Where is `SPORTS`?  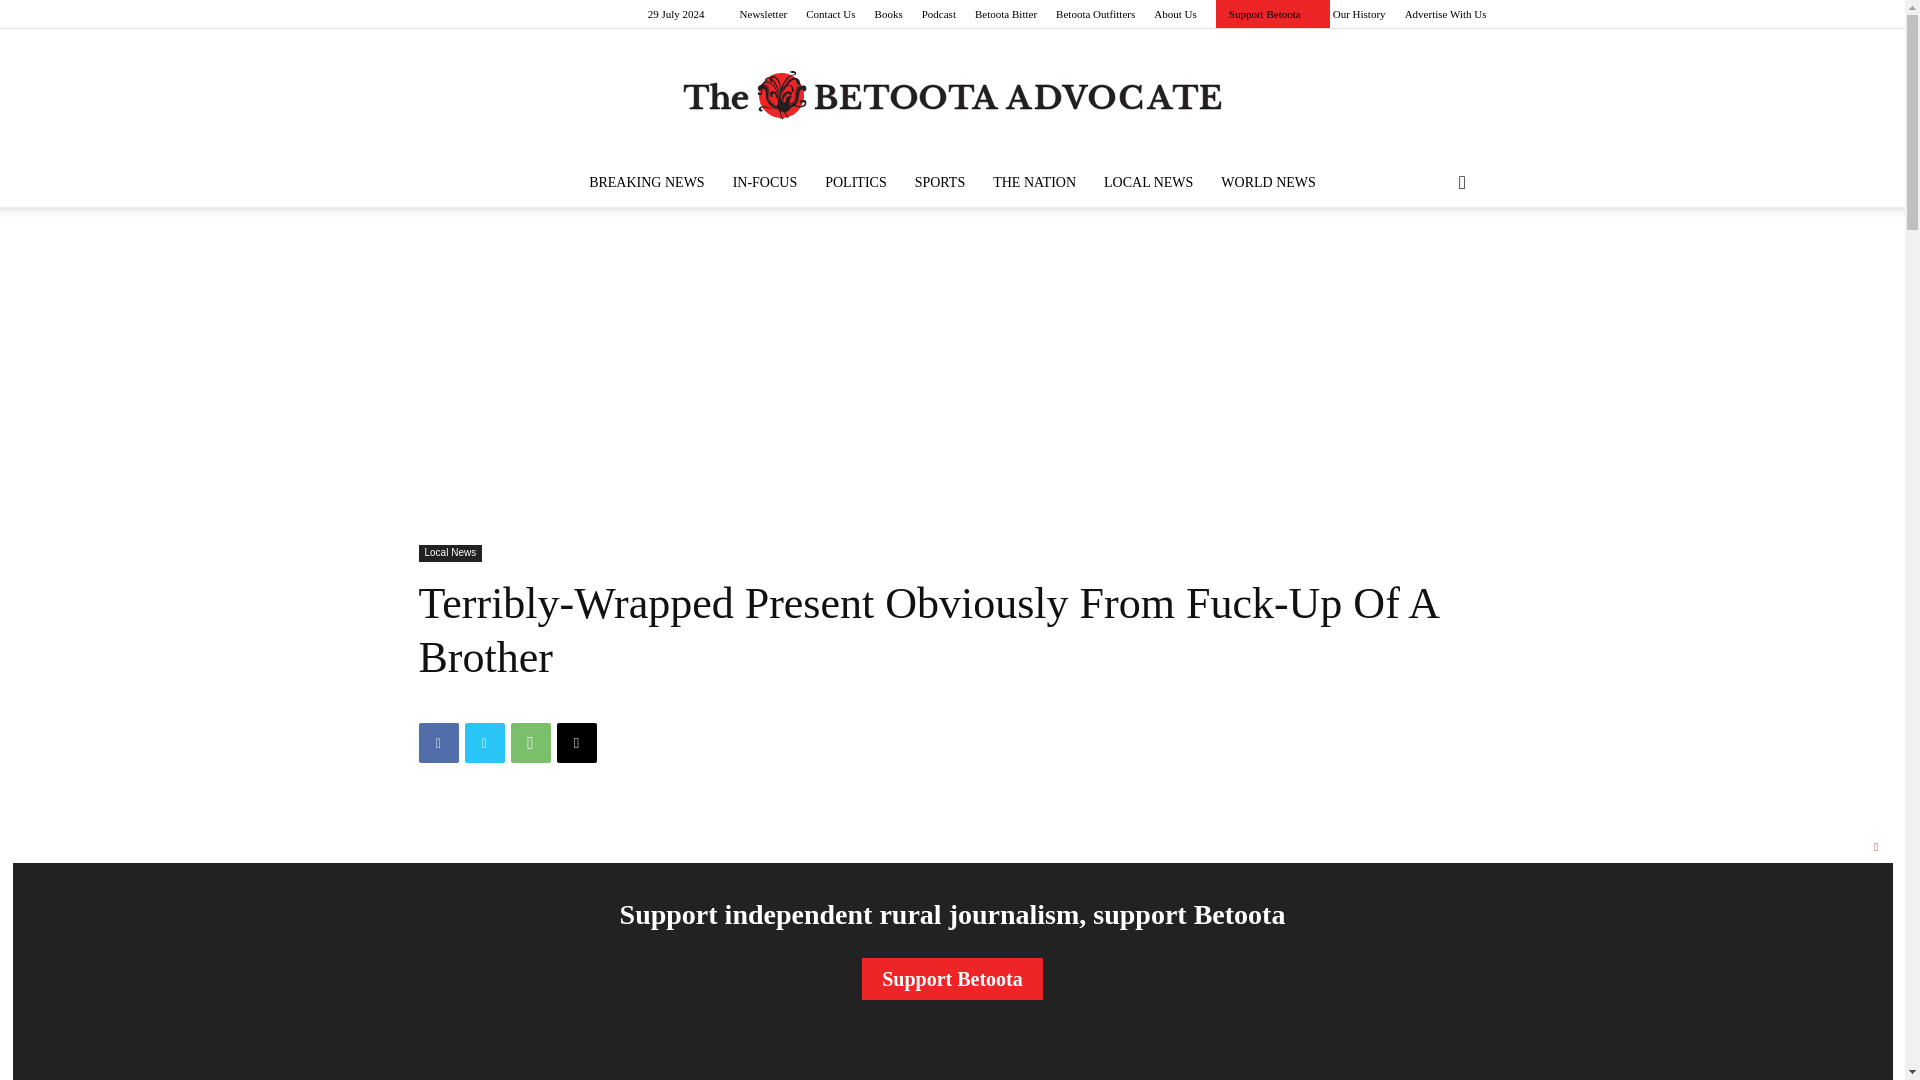
SPORTS is located at coordinates (940, 182).